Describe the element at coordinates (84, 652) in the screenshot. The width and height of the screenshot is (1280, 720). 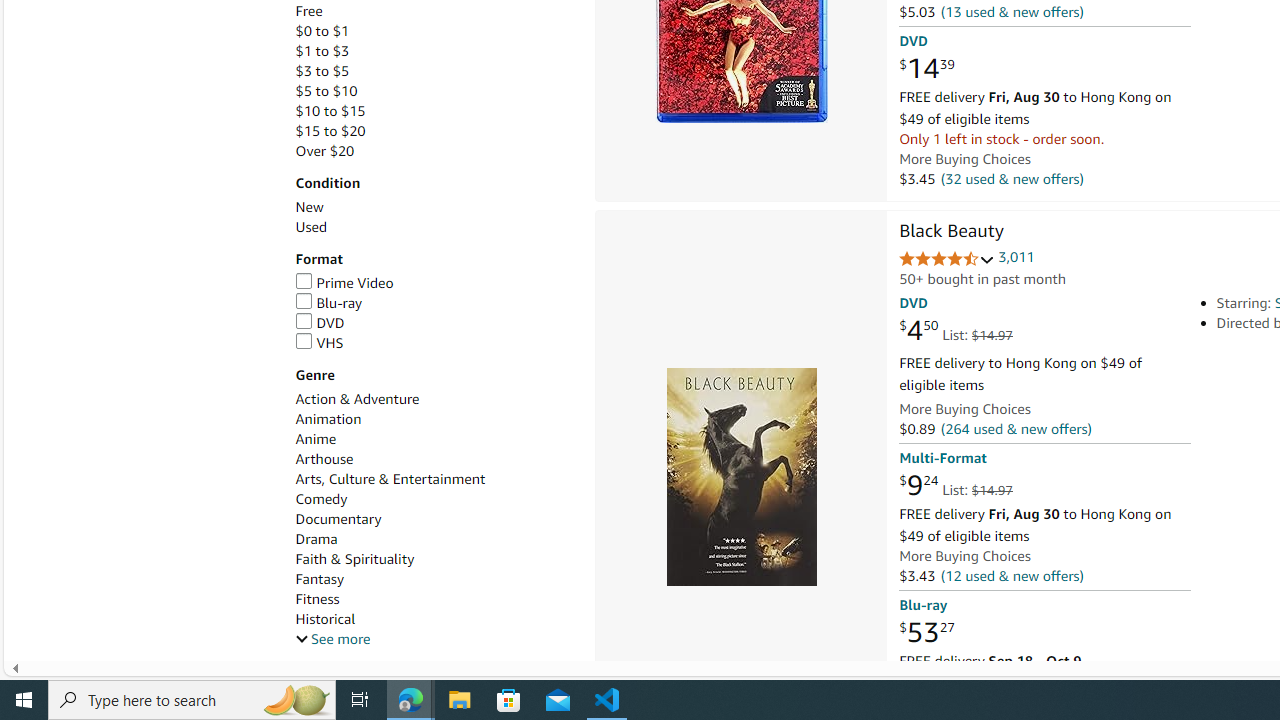
I see `Go back to filtering menu` at that location.